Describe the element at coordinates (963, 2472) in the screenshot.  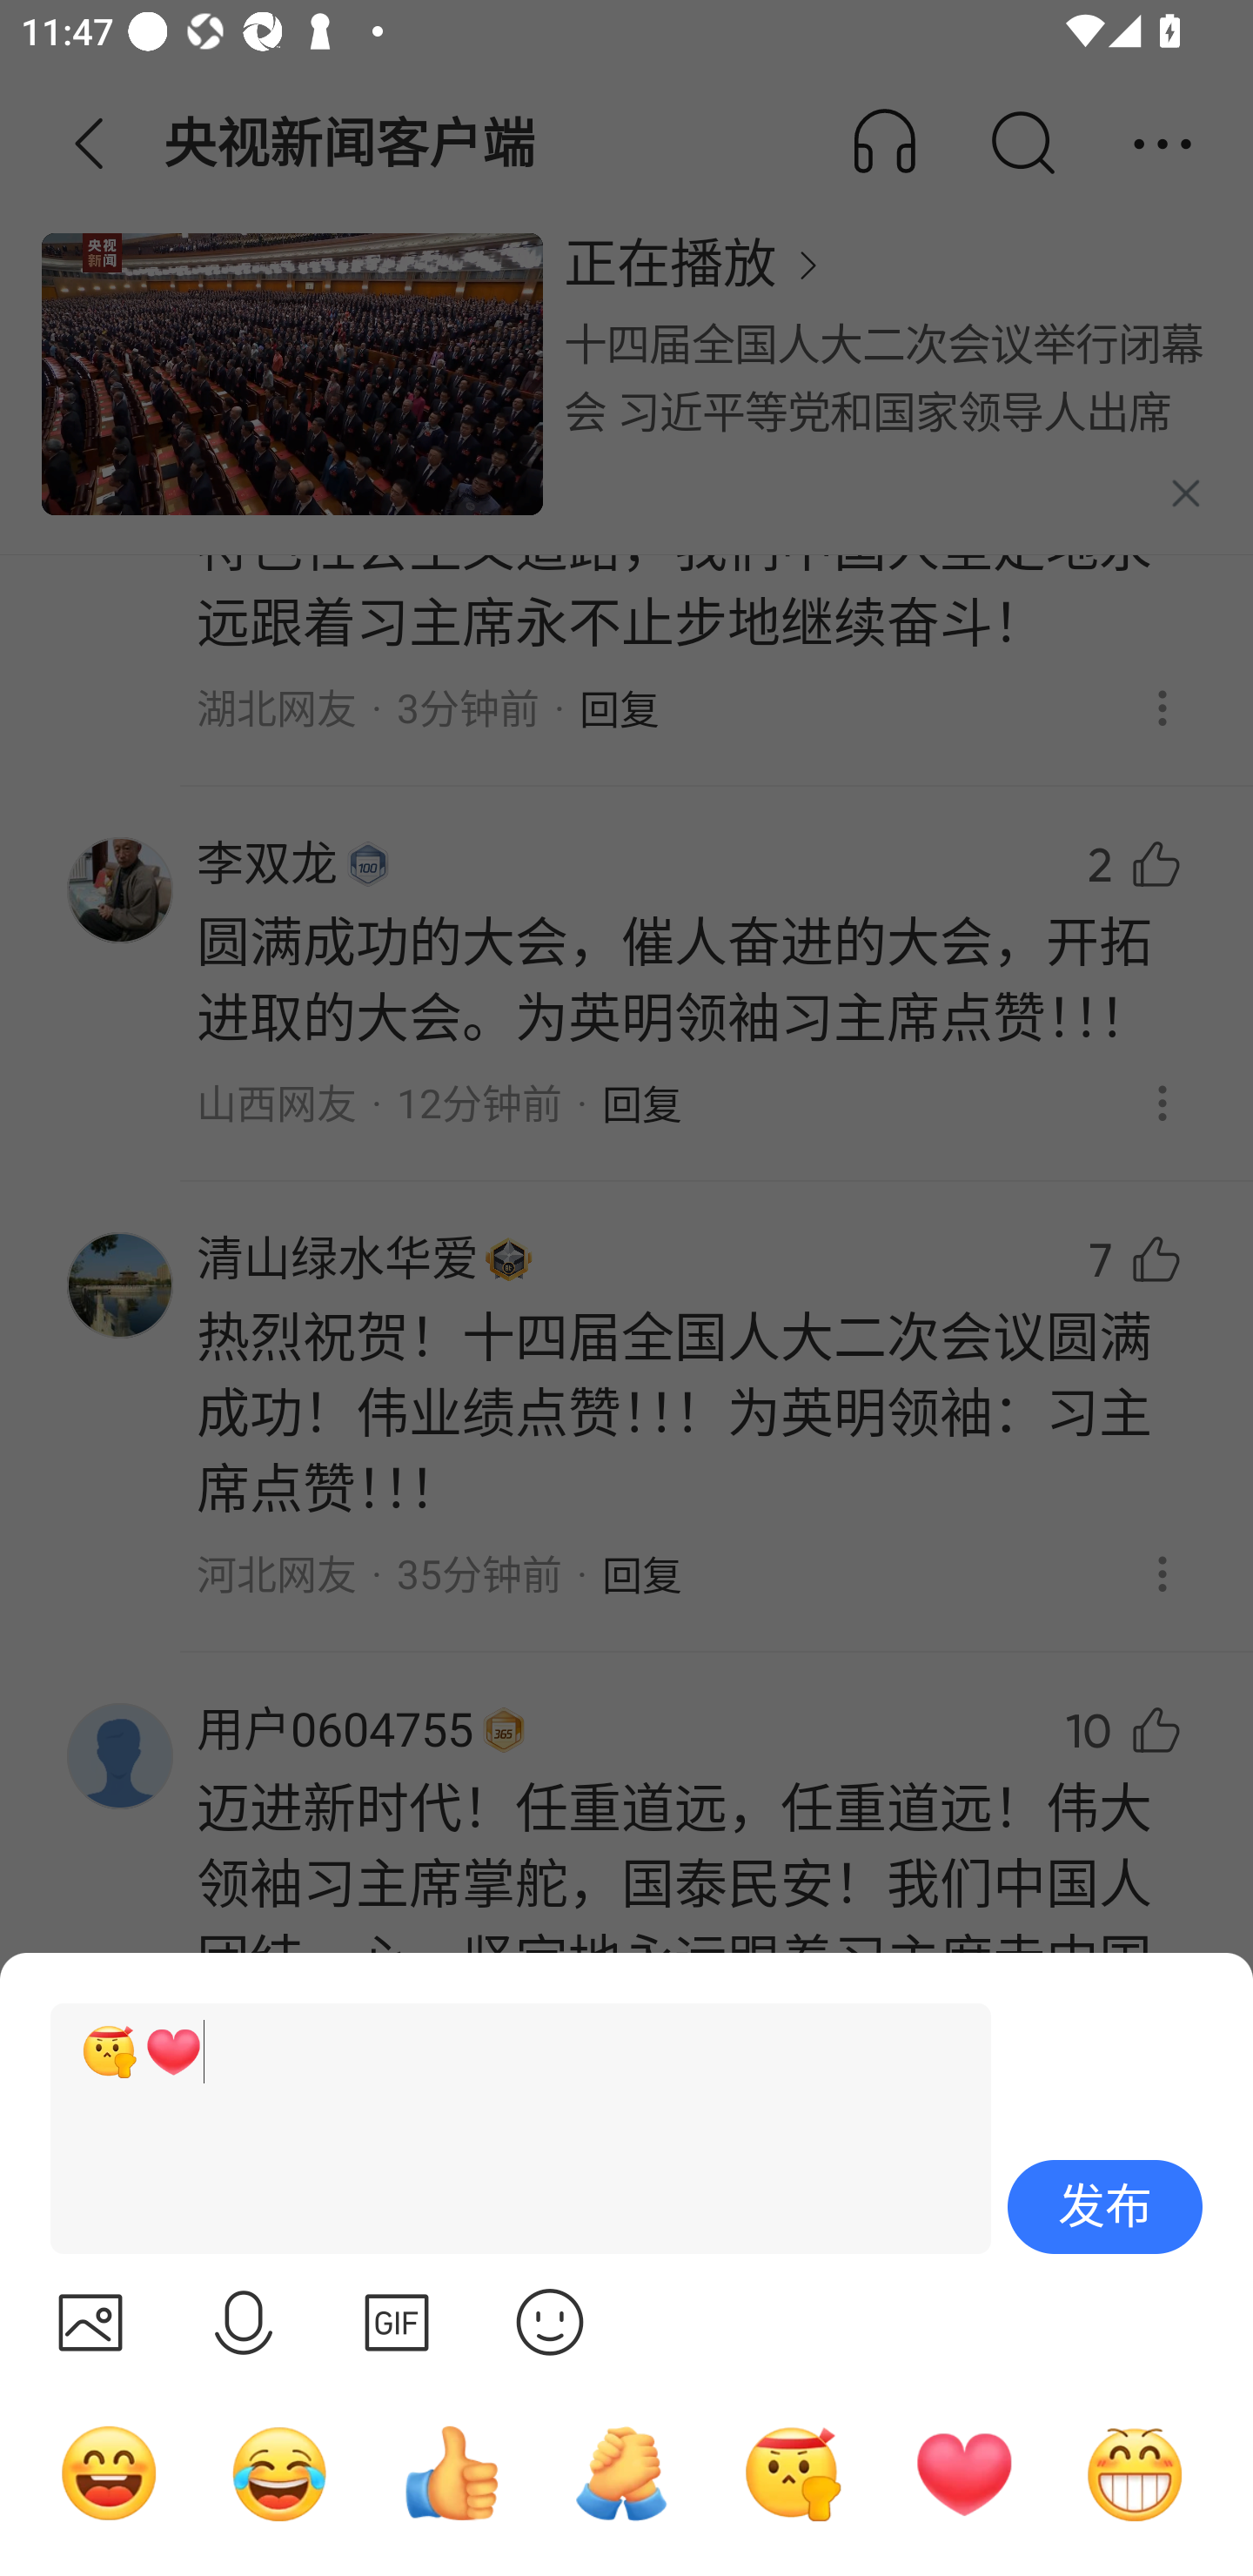
I see `心` at that location.